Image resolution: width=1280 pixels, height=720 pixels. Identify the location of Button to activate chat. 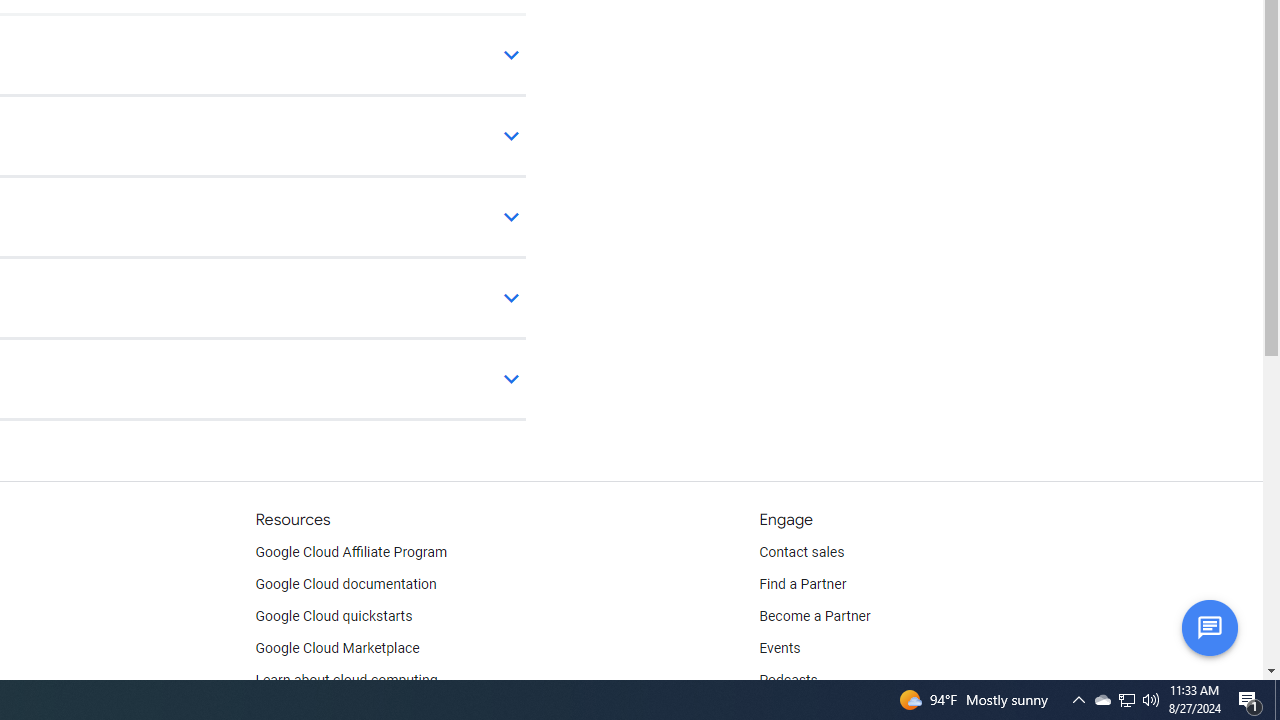
(1209, 627).